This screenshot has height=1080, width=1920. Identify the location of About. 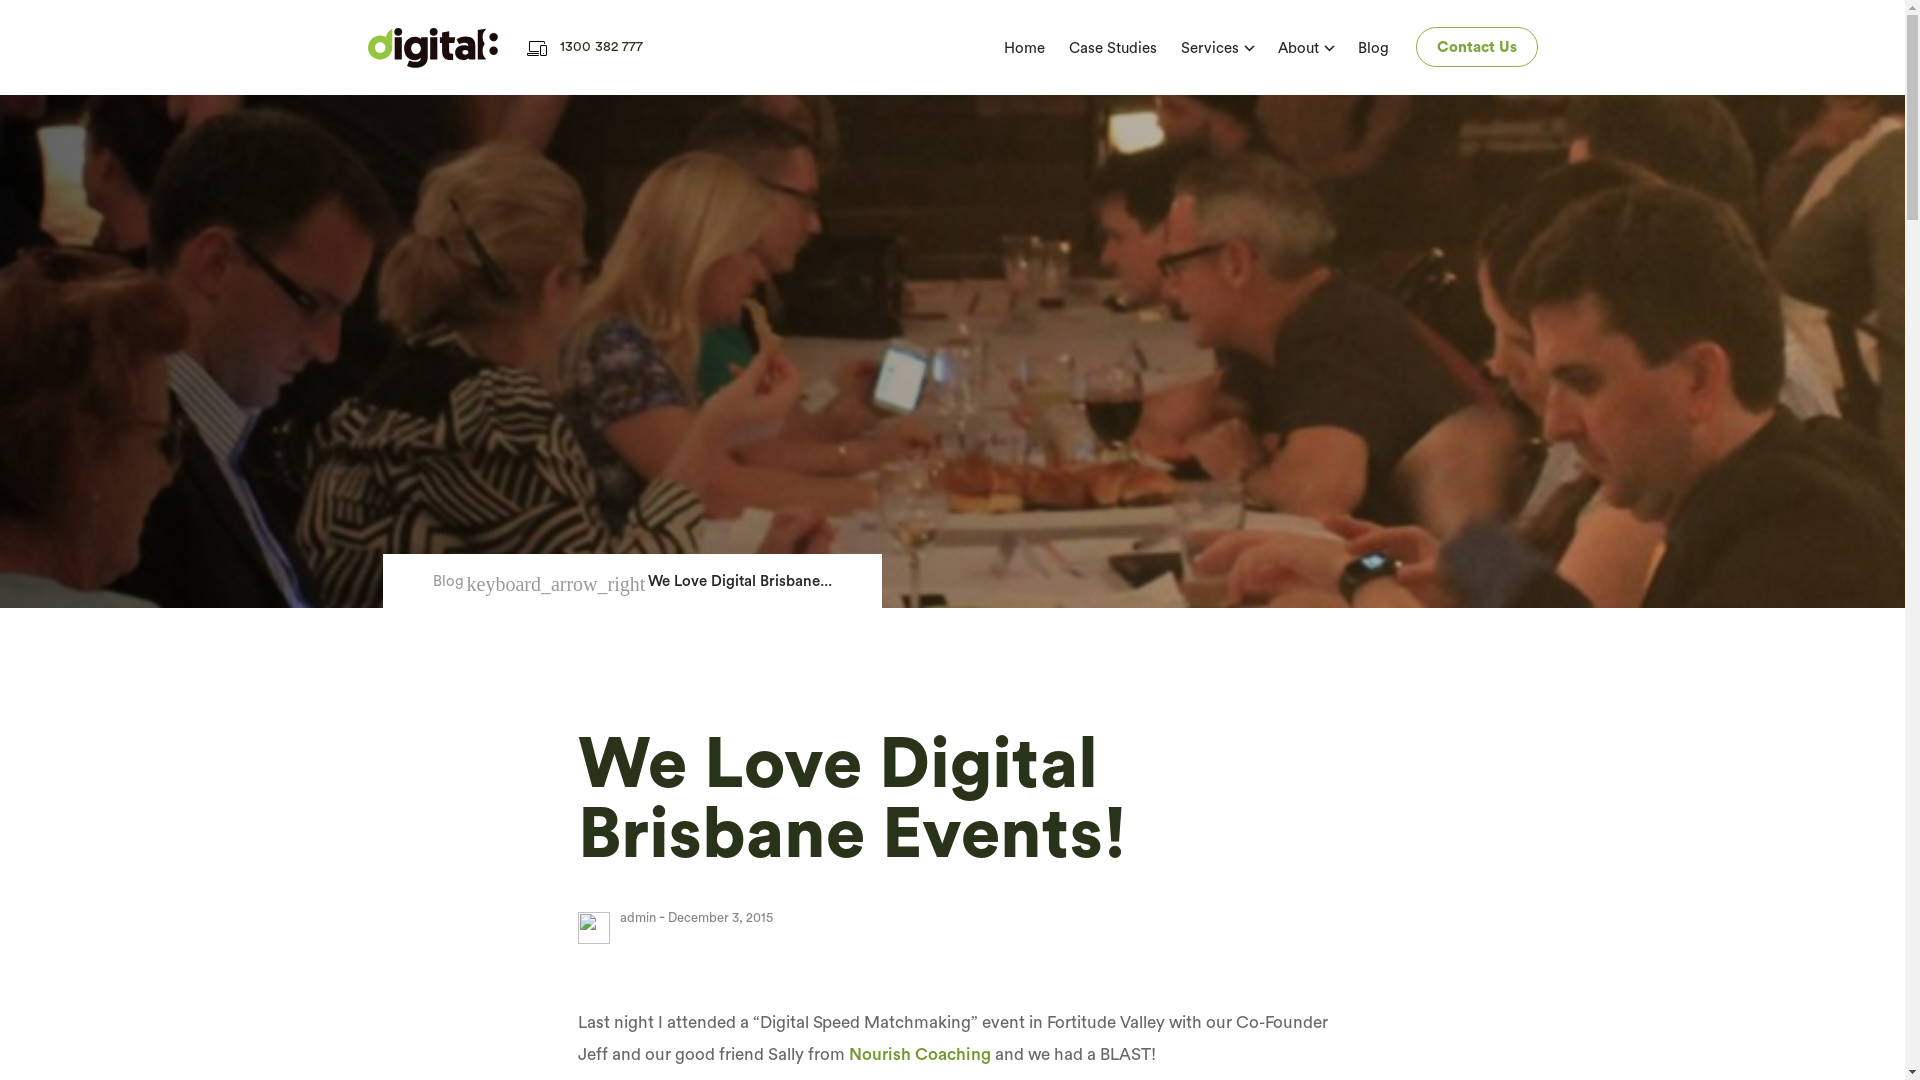
(1298, 48).